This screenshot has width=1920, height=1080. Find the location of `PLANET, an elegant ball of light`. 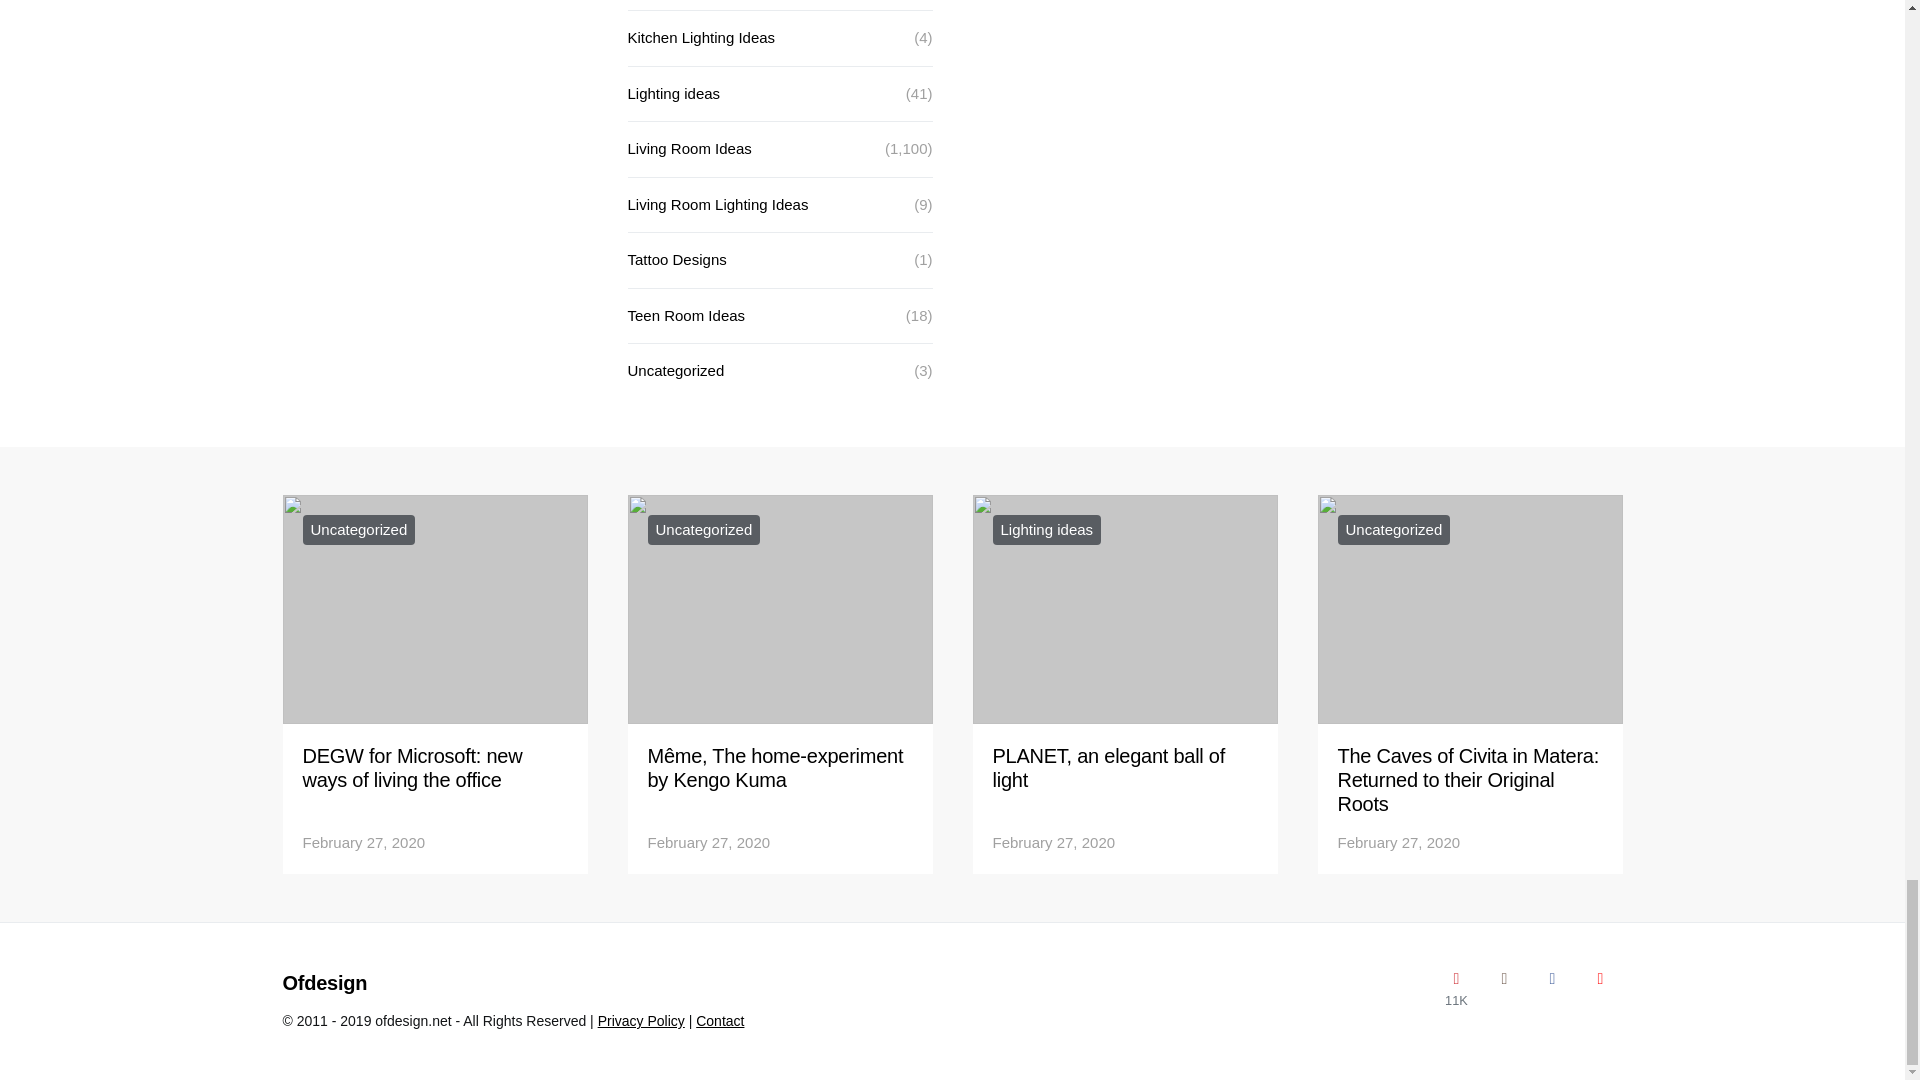

PLANET, an elegant ball of light is located at coordinates (1108, 768).